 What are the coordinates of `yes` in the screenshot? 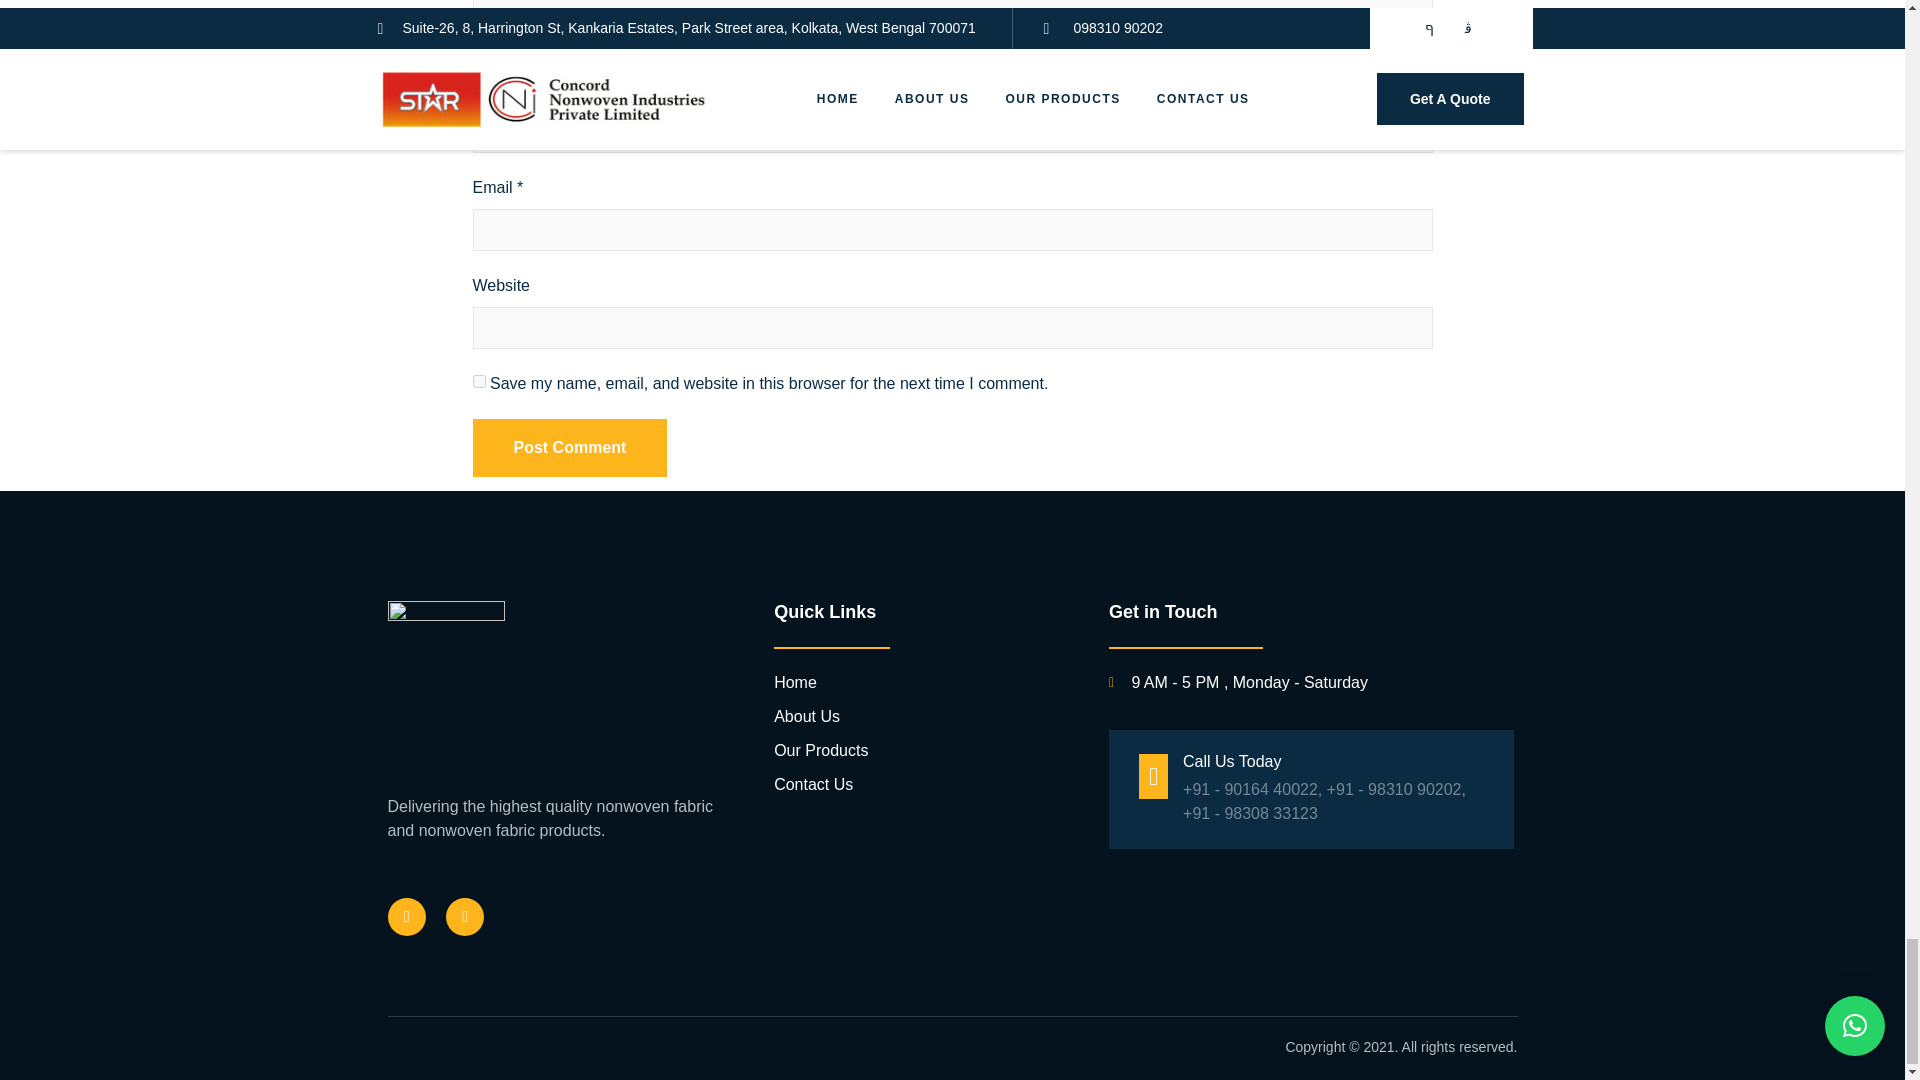 It's located at (478, 380).